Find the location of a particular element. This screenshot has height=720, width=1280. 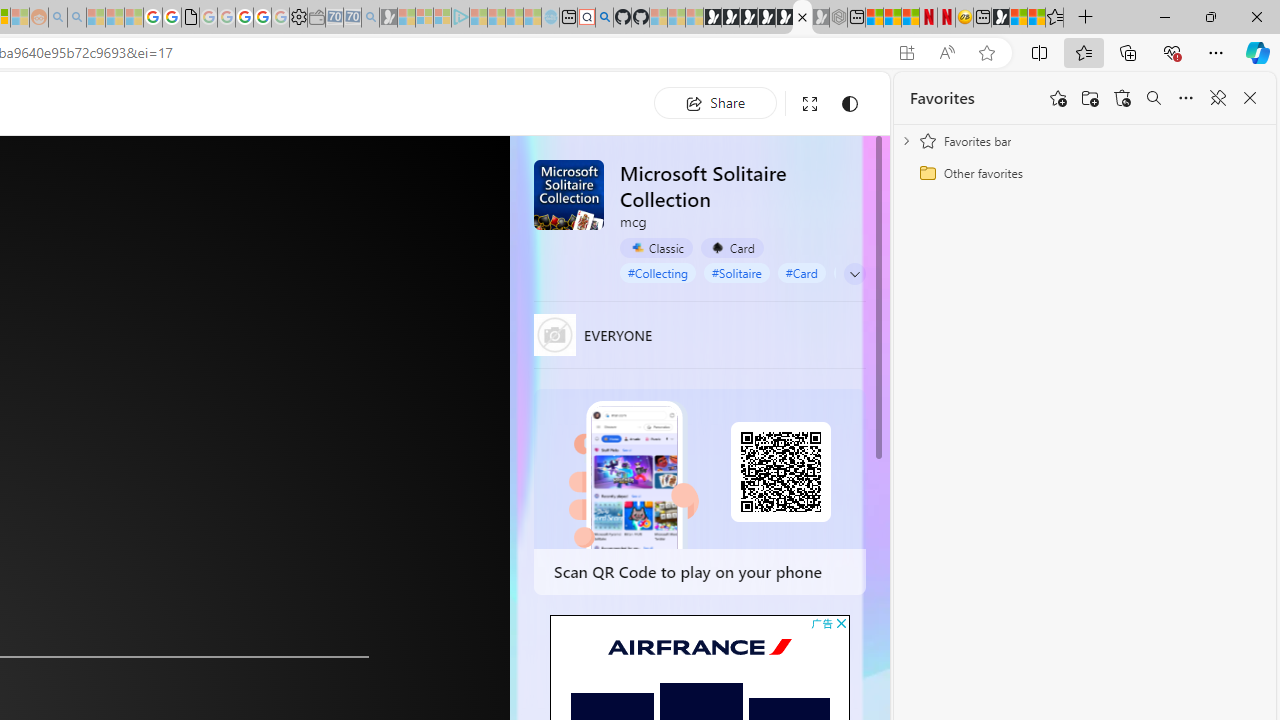

Microsoft account | Privacy - Sleeping is located at coordinates (442, 18).